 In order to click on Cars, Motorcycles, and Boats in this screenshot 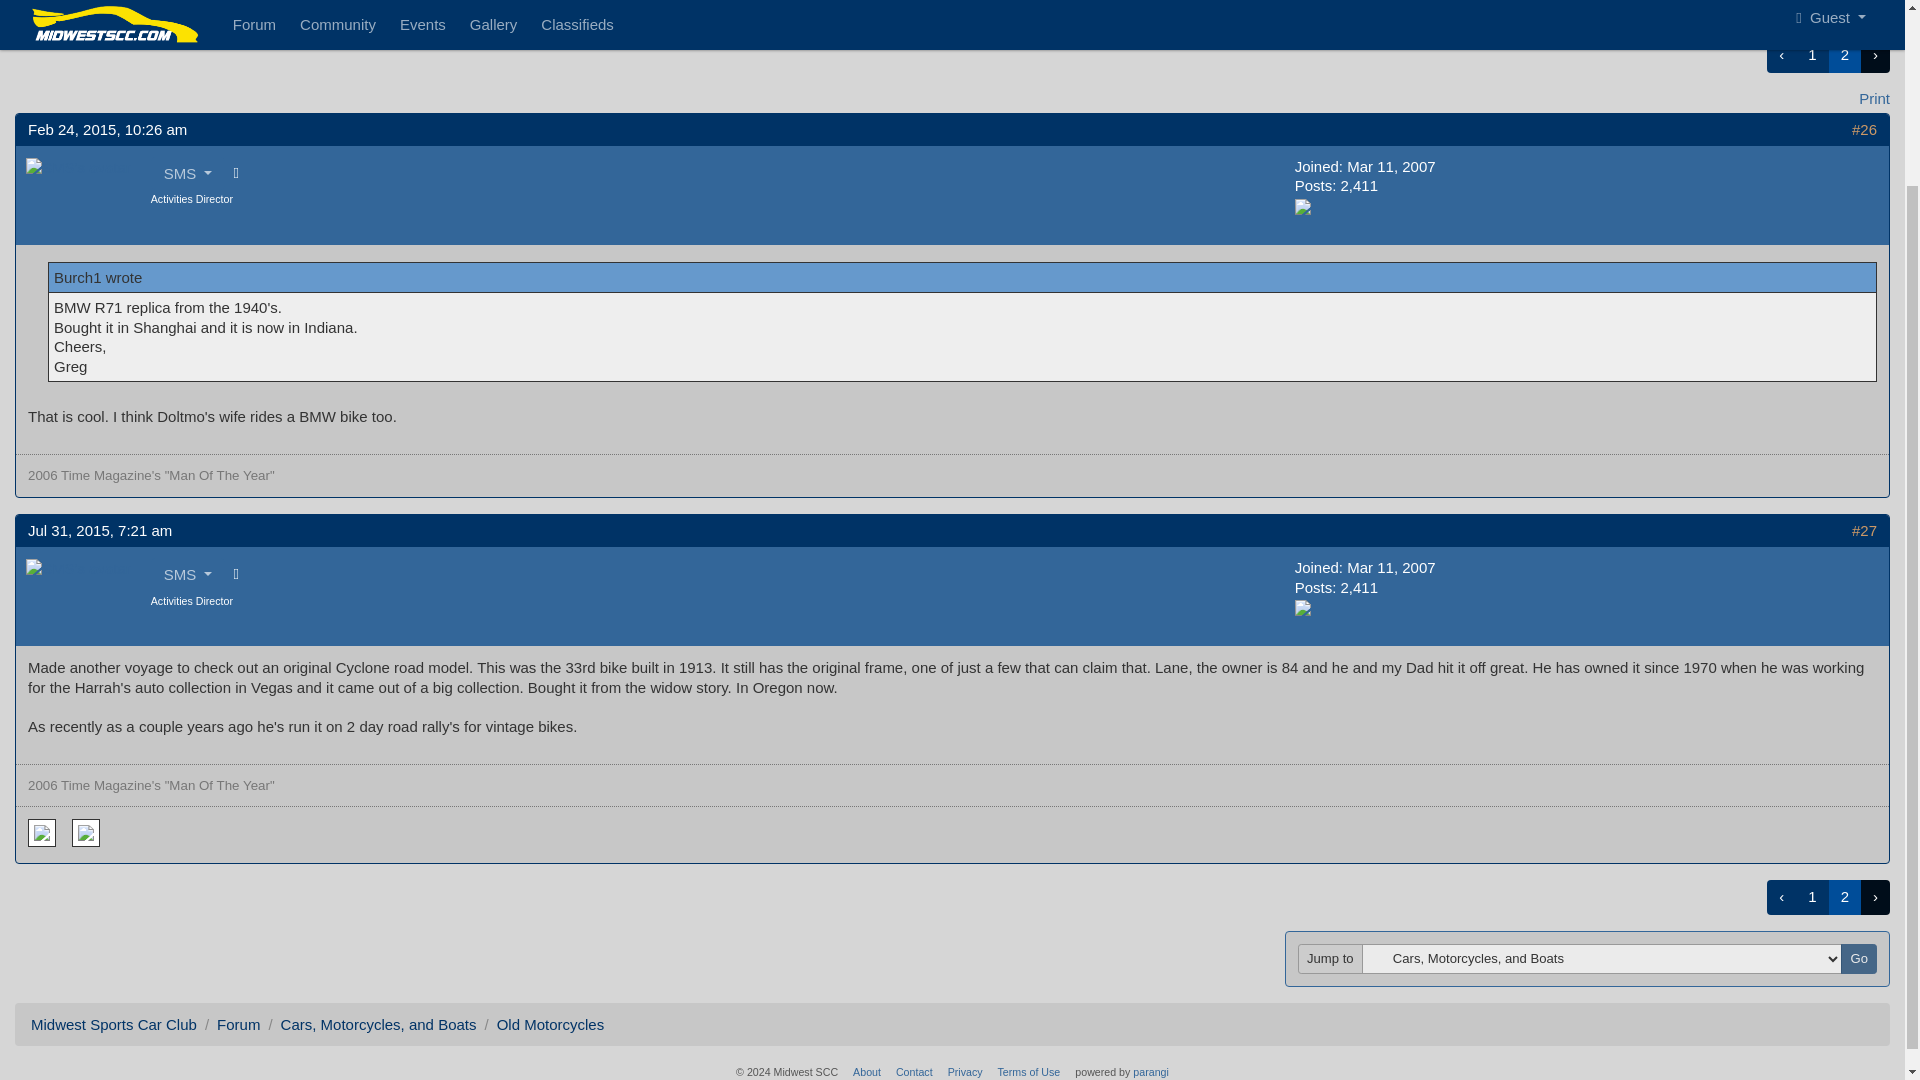, I will do `click(378, 4)`.